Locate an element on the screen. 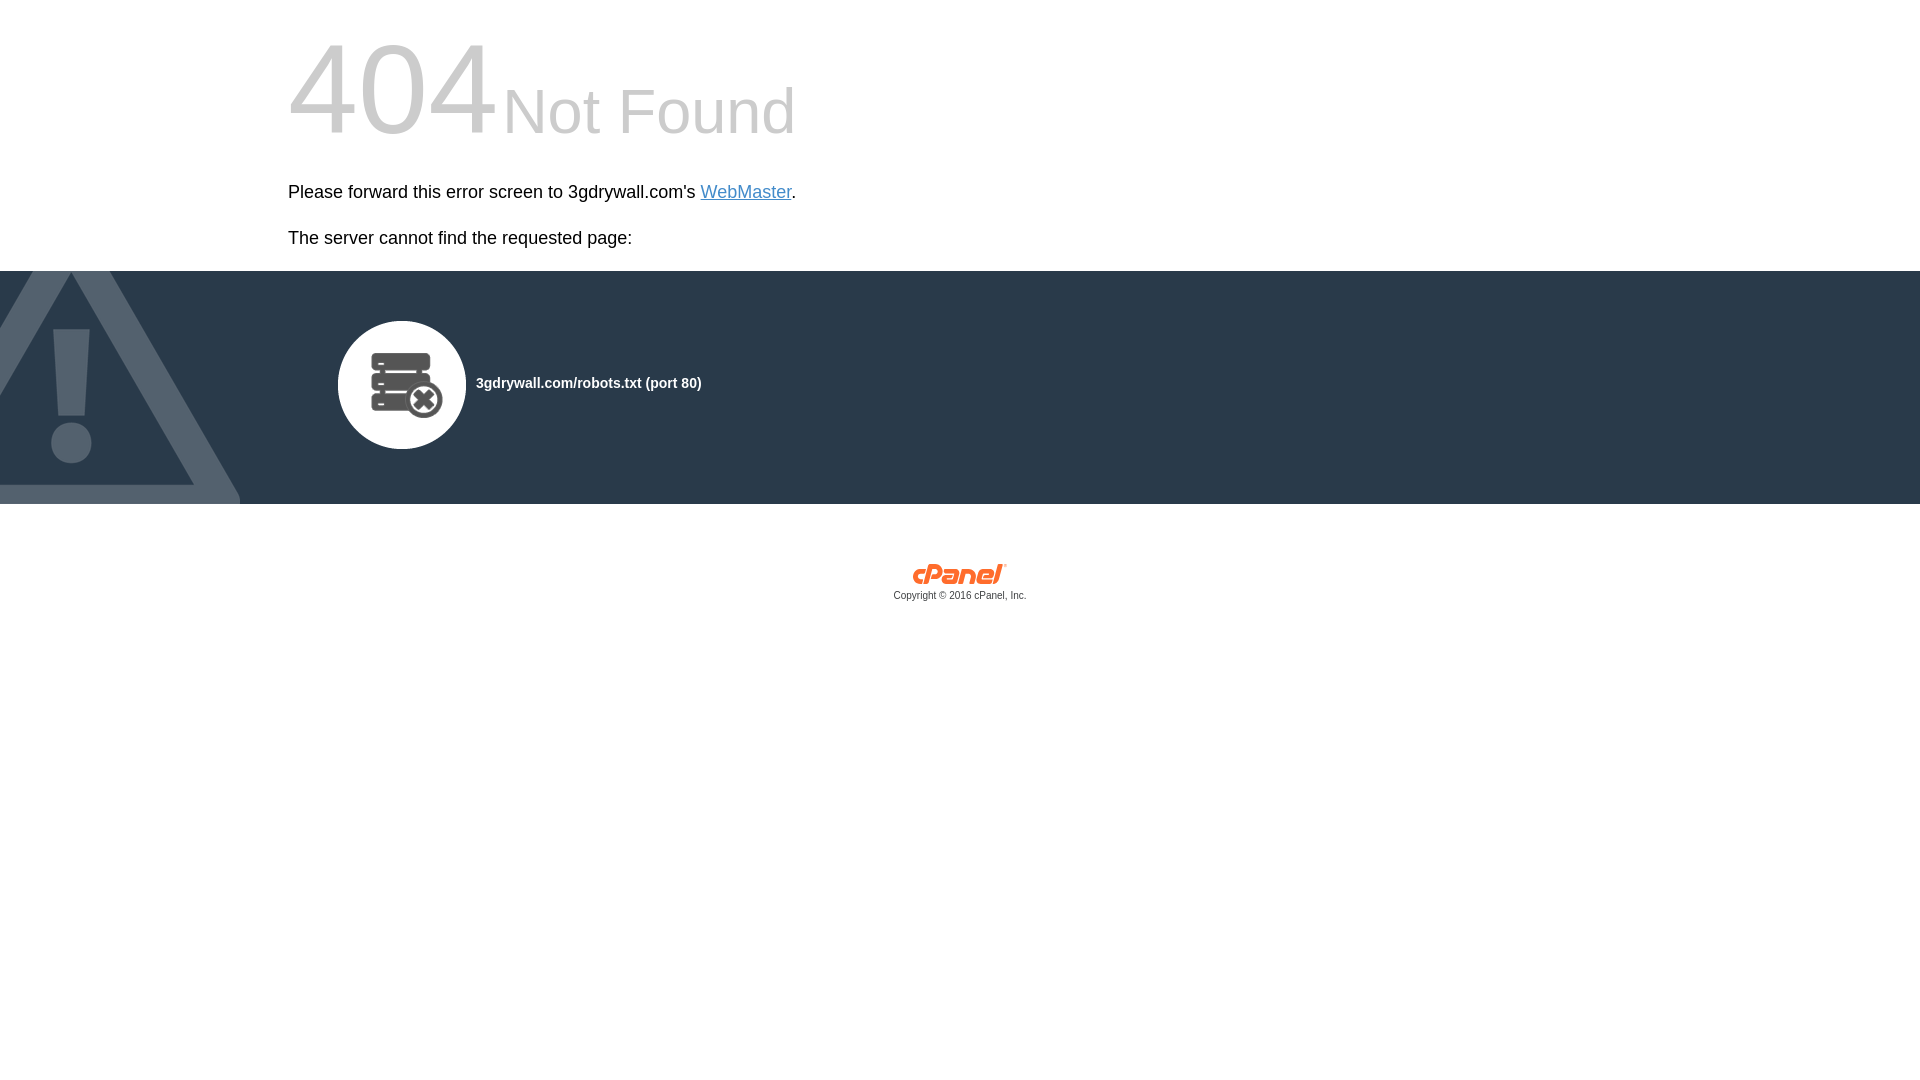 The width and height of the screenshot is (1920, 1080). WebMaster is located at coordinates (746, 192).